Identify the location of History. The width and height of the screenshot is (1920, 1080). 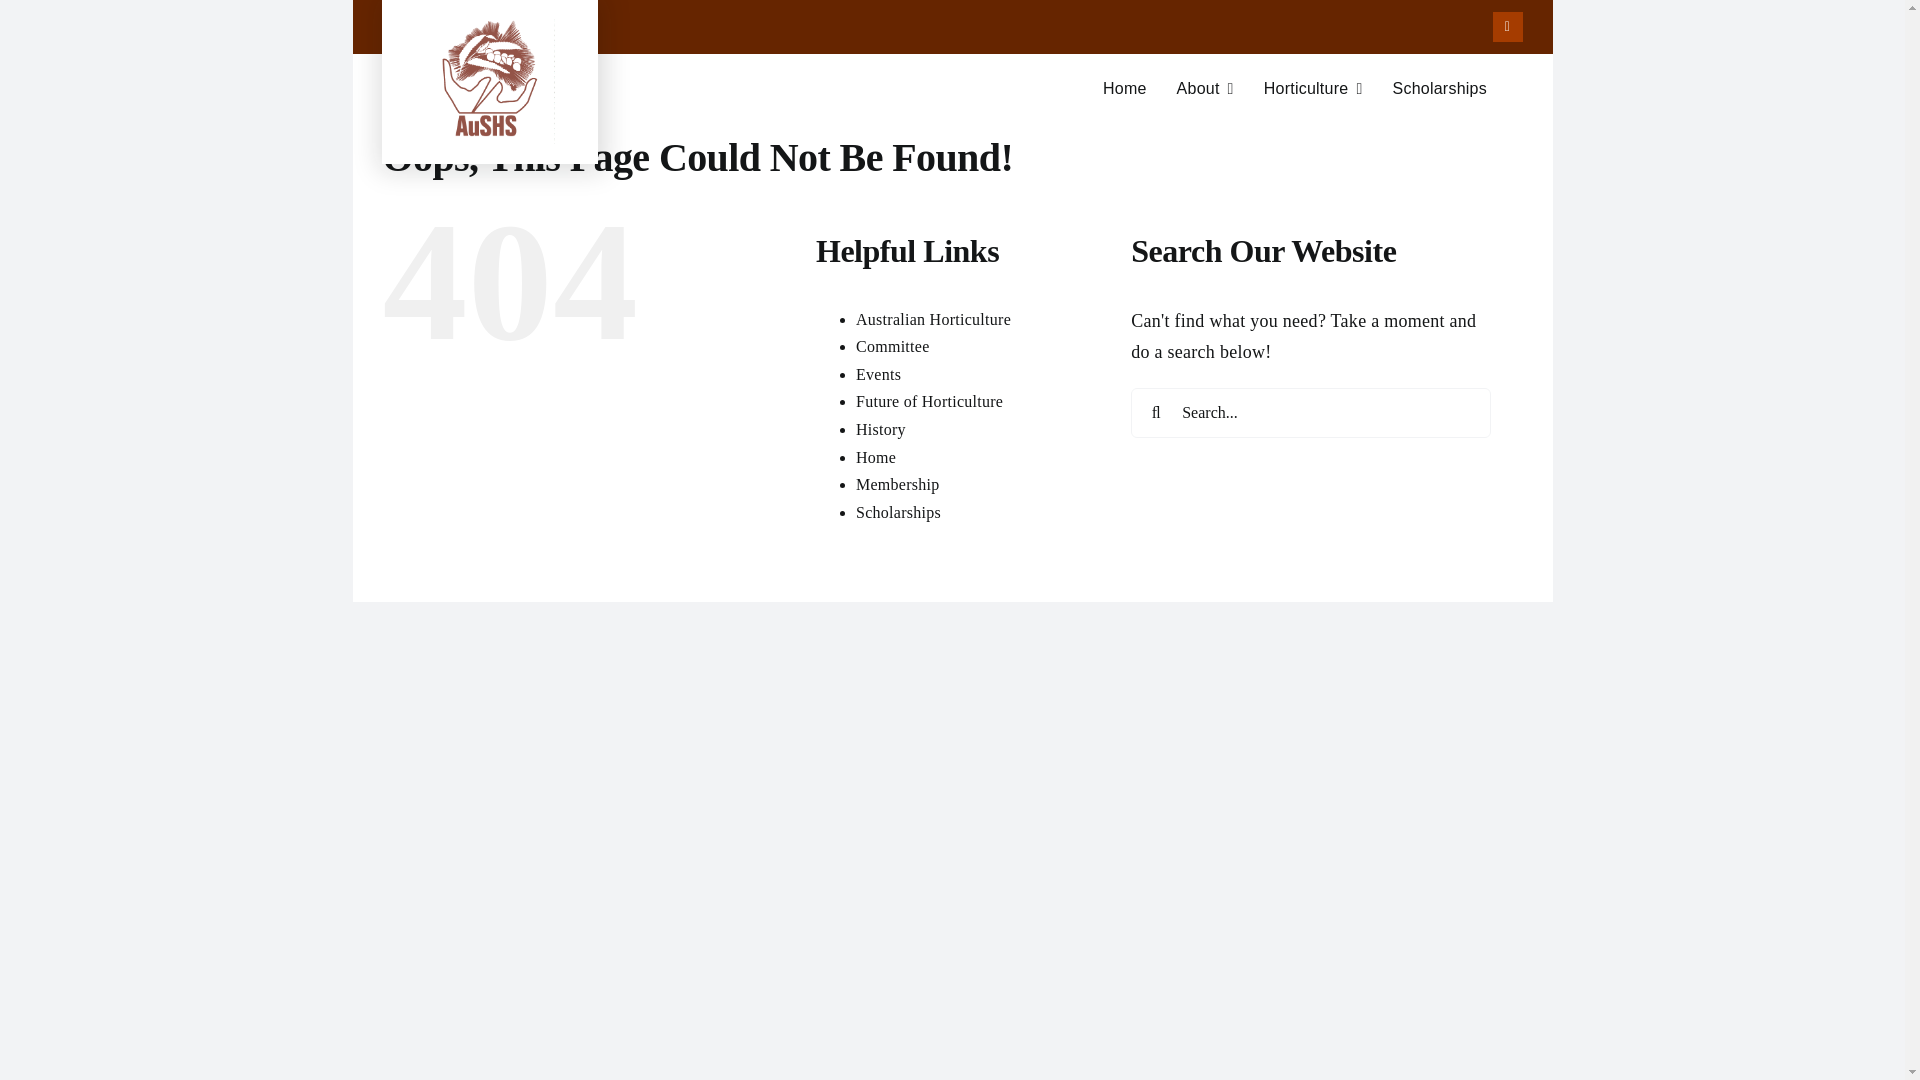
(951, 98).